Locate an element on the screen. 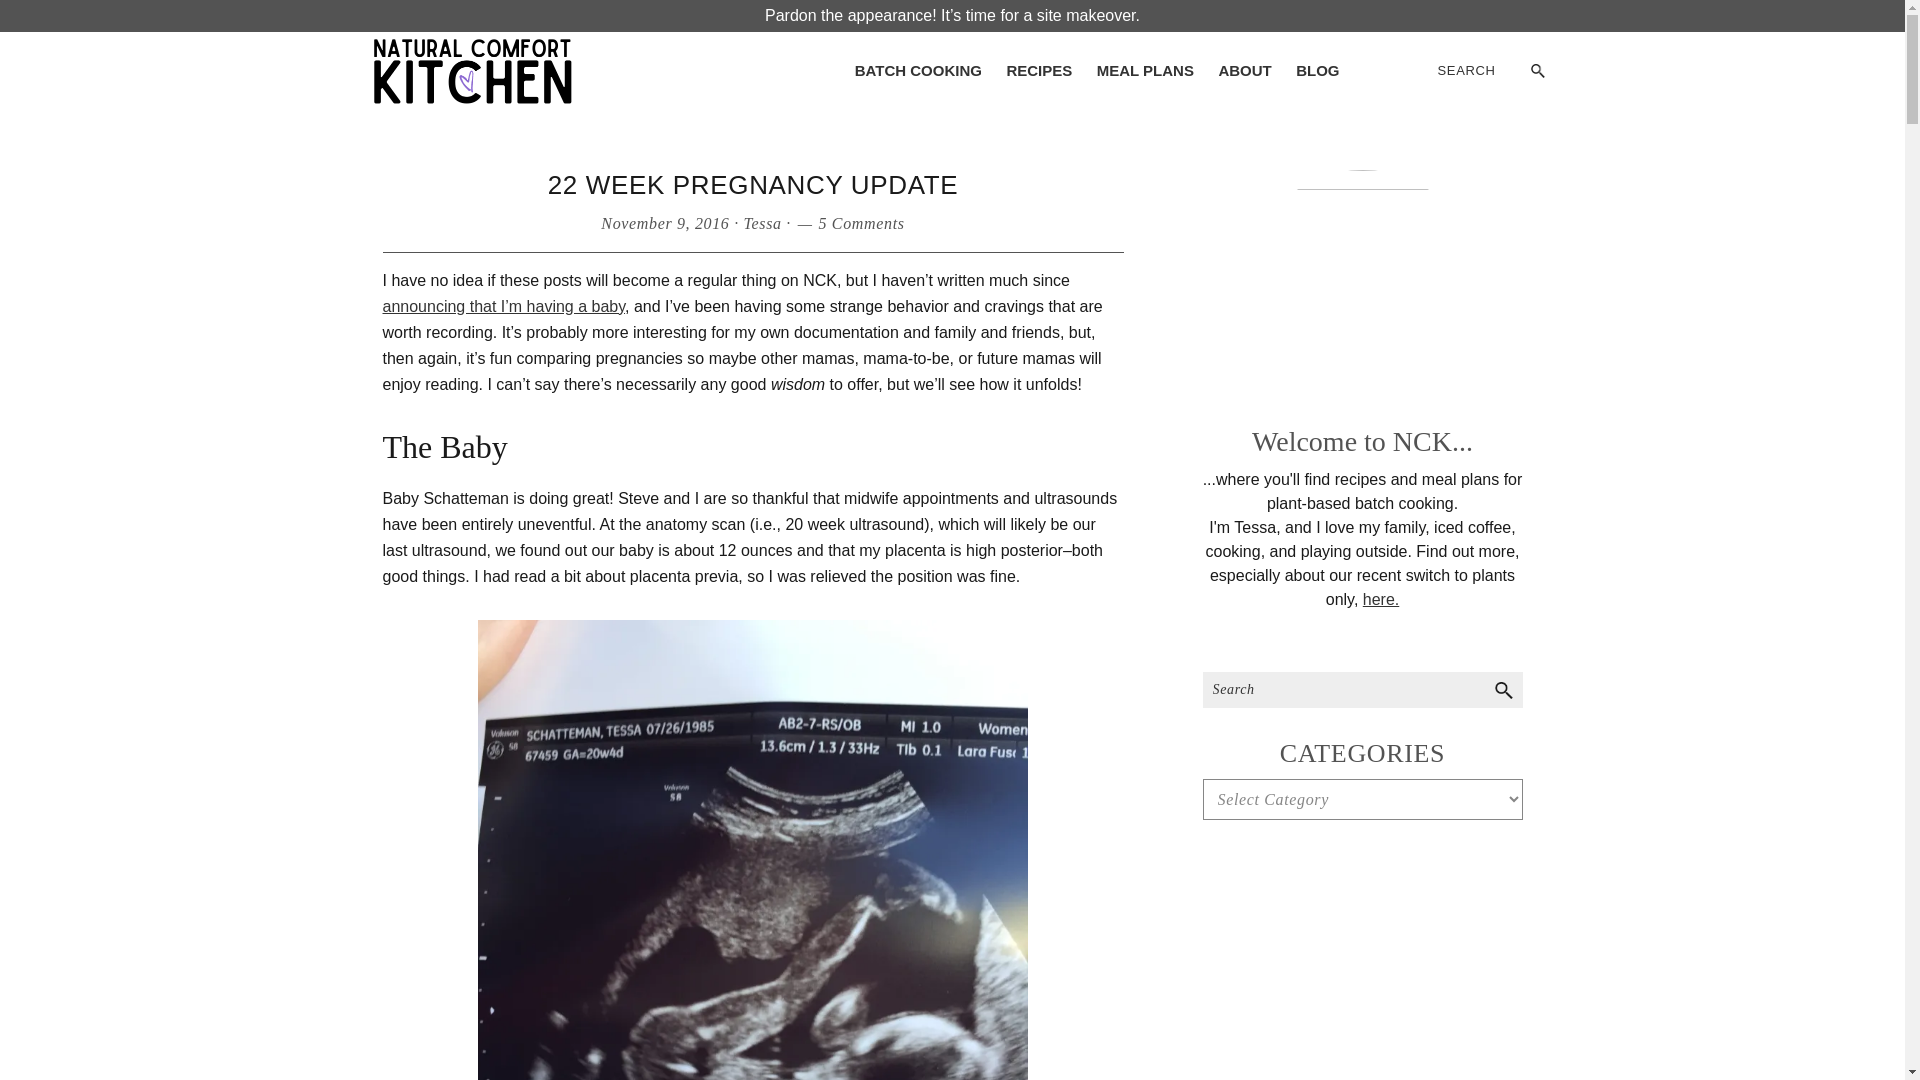 The height and width of the screenshot is (1080, 1920). ABOUT is located at coordinates (1244, 70).